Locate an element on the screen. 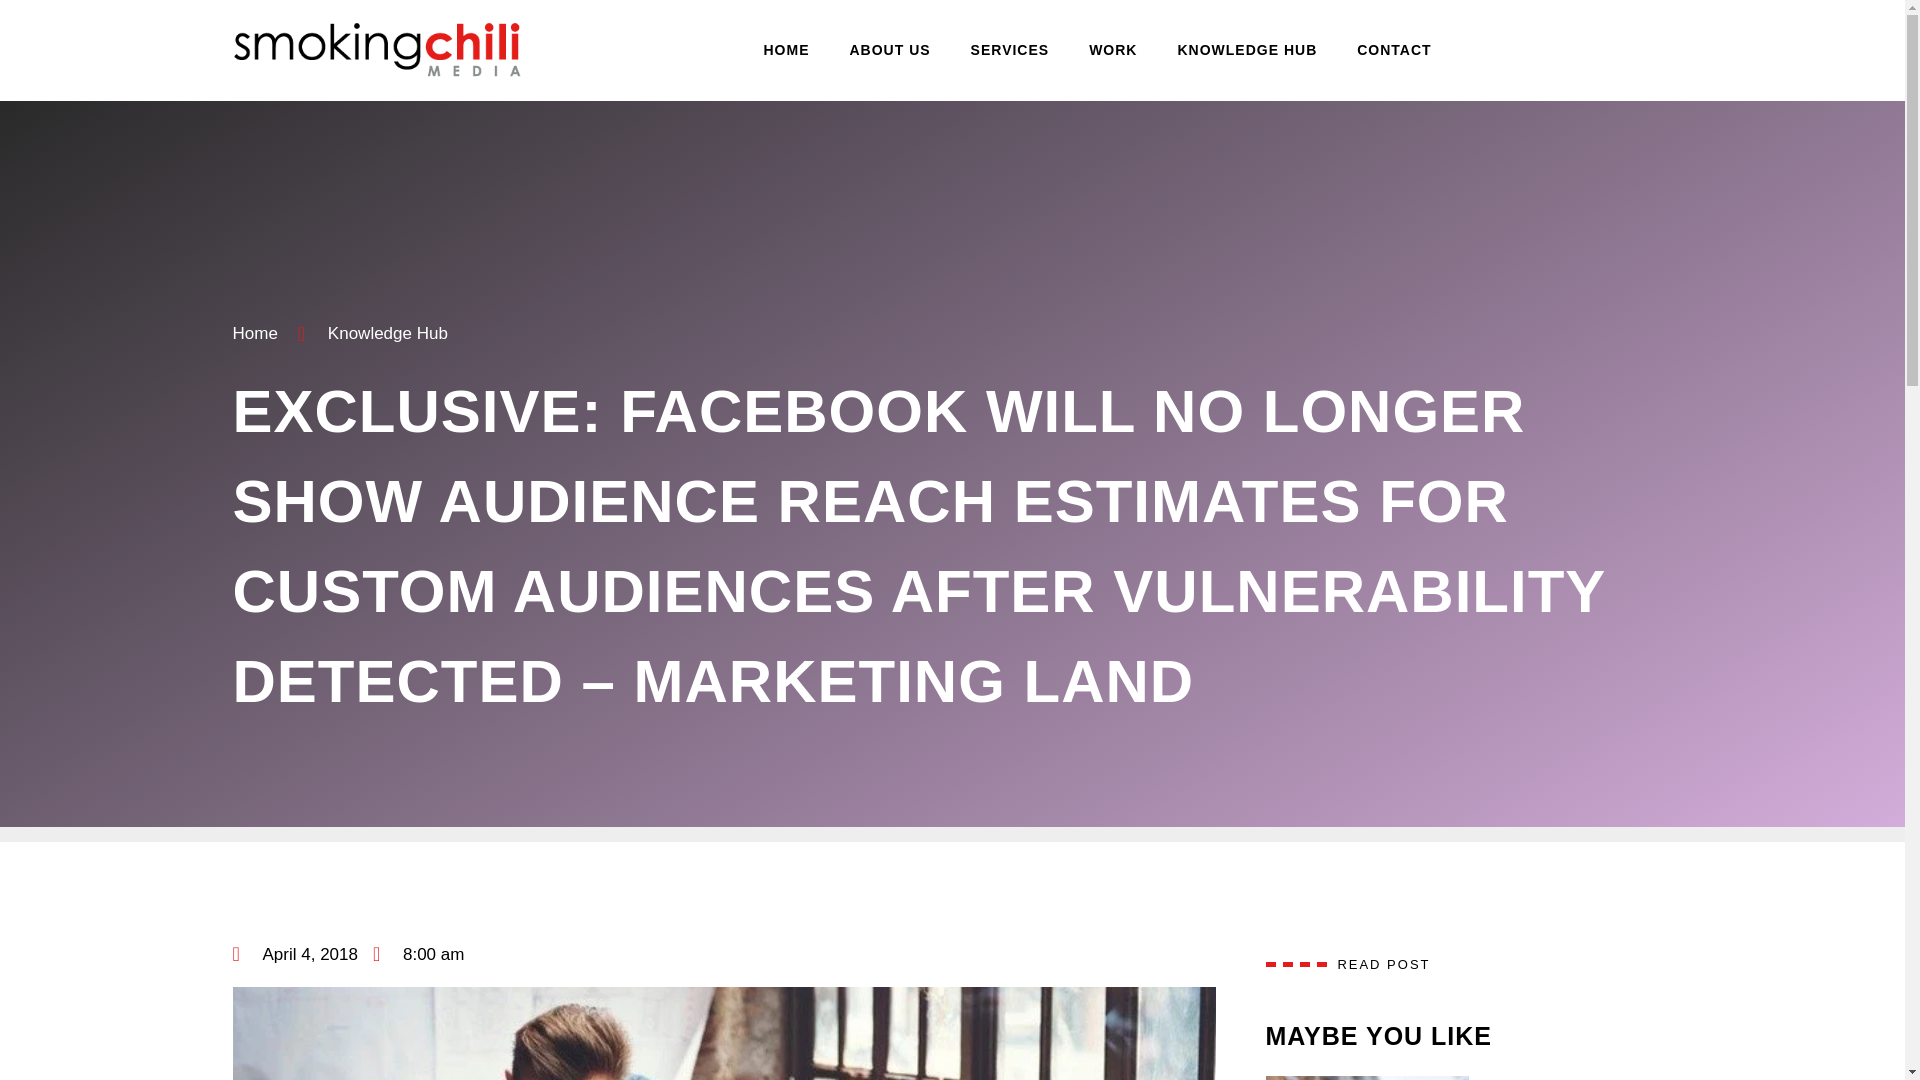 This screenshot has width=1920, height=1080. WORK is located at coordinates (1113, 50).